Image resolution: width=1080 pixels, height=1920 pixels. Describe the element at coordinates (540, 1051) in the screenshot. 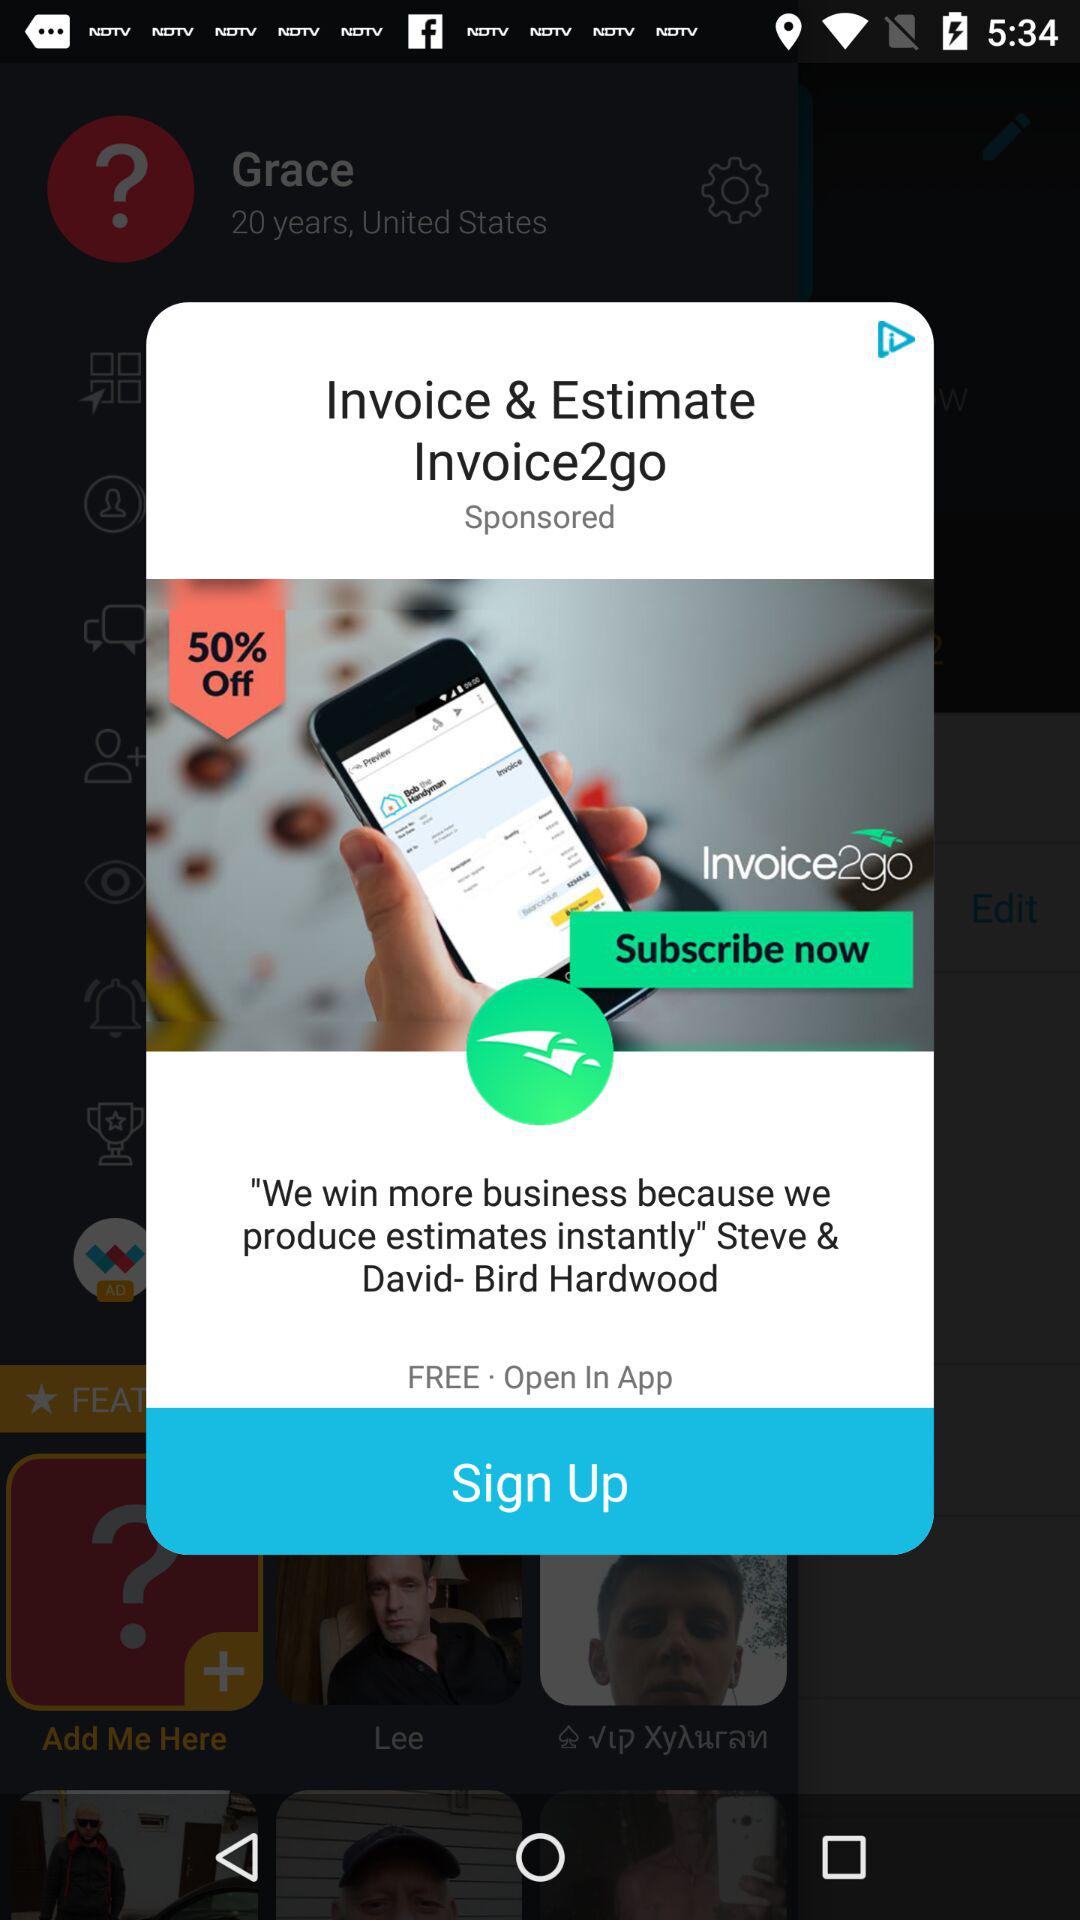

I see `click the item above we win more item` at that location.